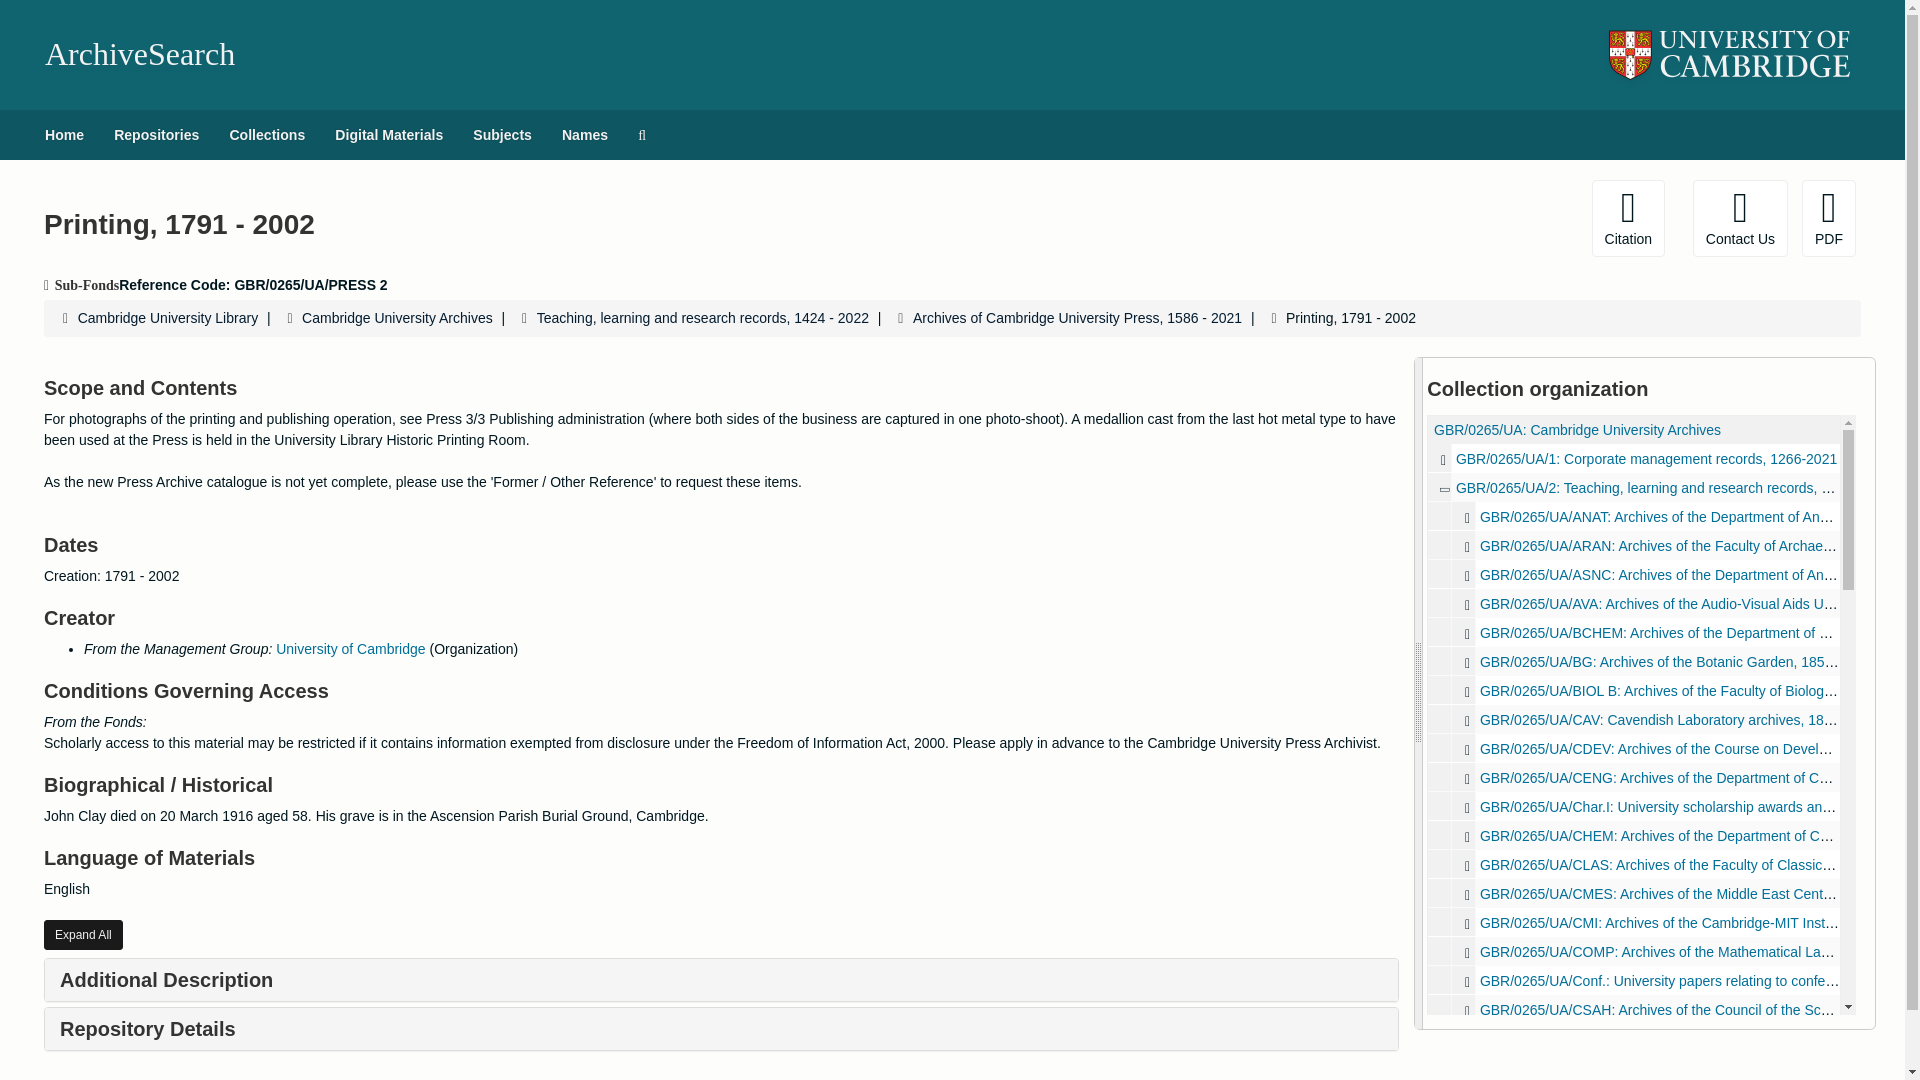 Image resolution: width=1920 pixels, height=1080 pixels. I want to click on Subjects, so click(502, 134).